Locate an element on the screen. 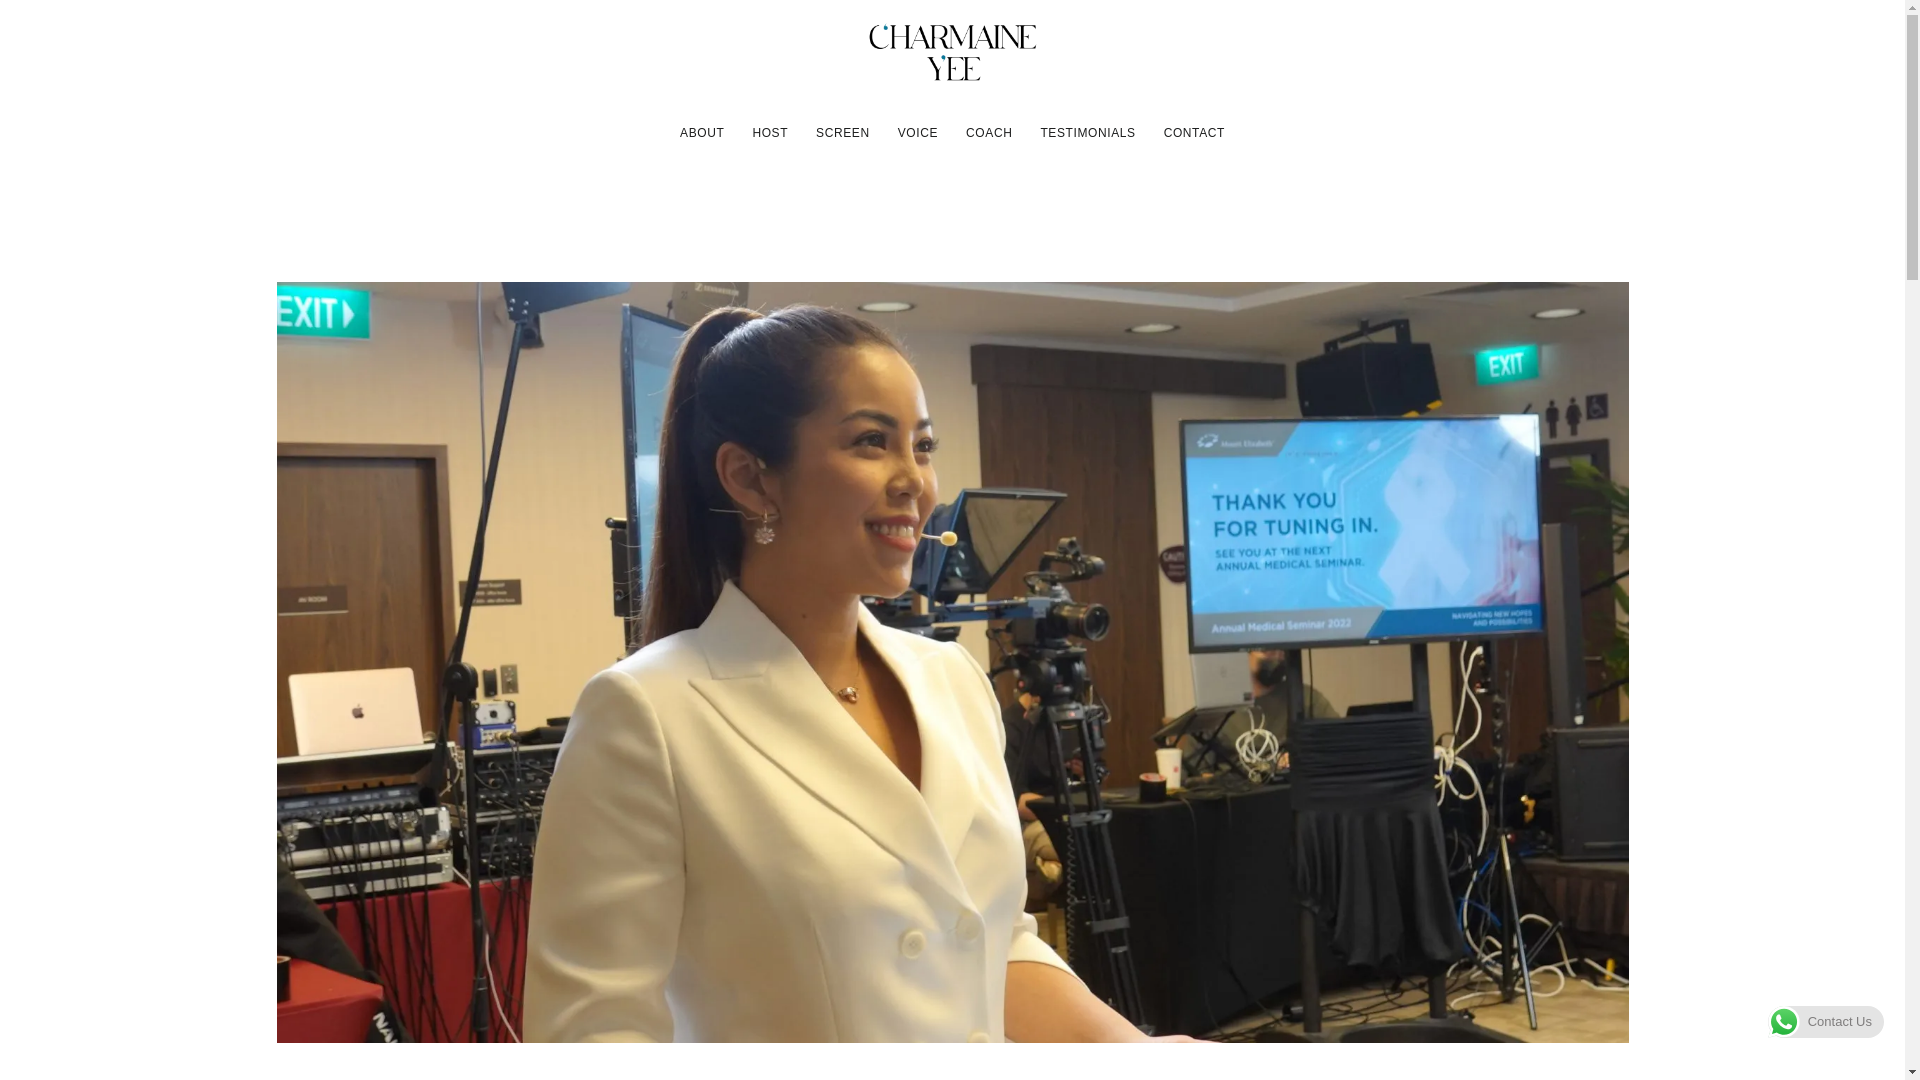  Screen is located at coordinates (842, 133).